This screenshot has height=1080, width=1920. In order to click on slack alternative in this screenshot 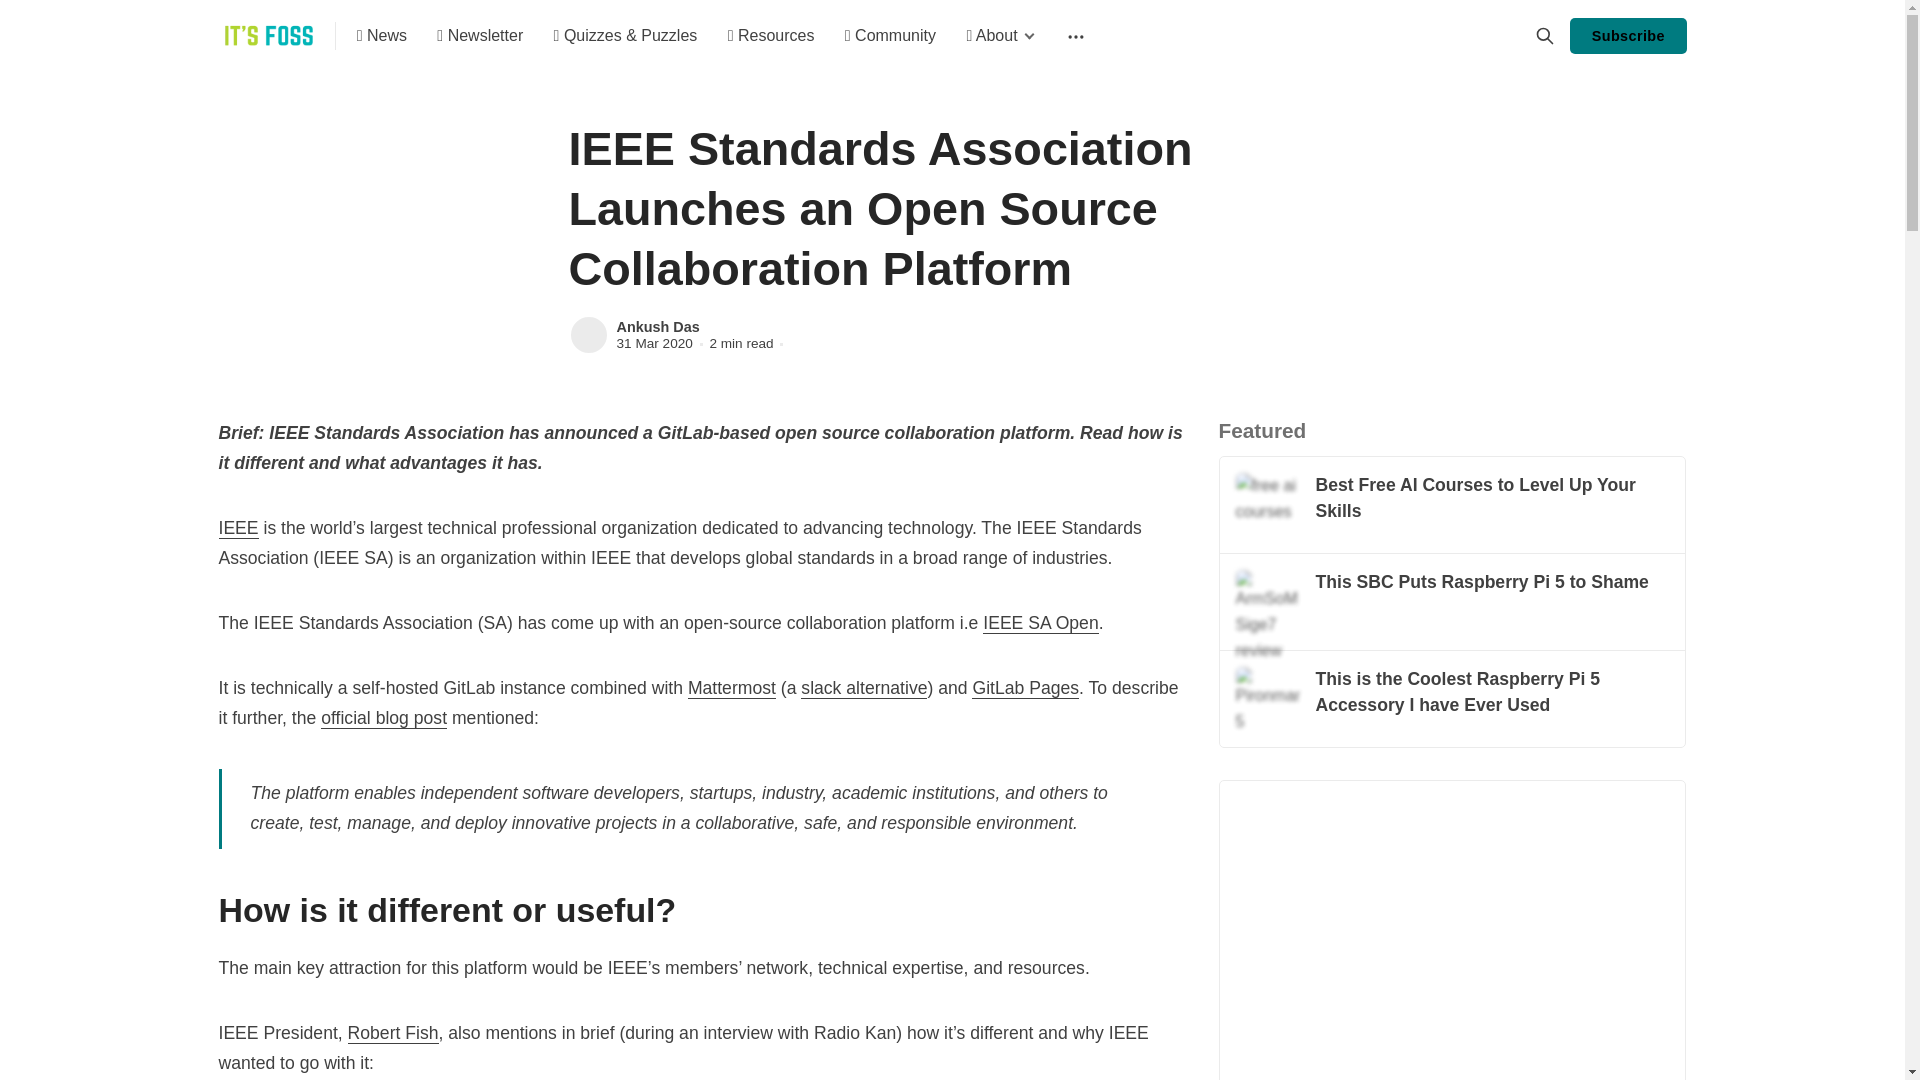, I will do `click(864, 688)`.